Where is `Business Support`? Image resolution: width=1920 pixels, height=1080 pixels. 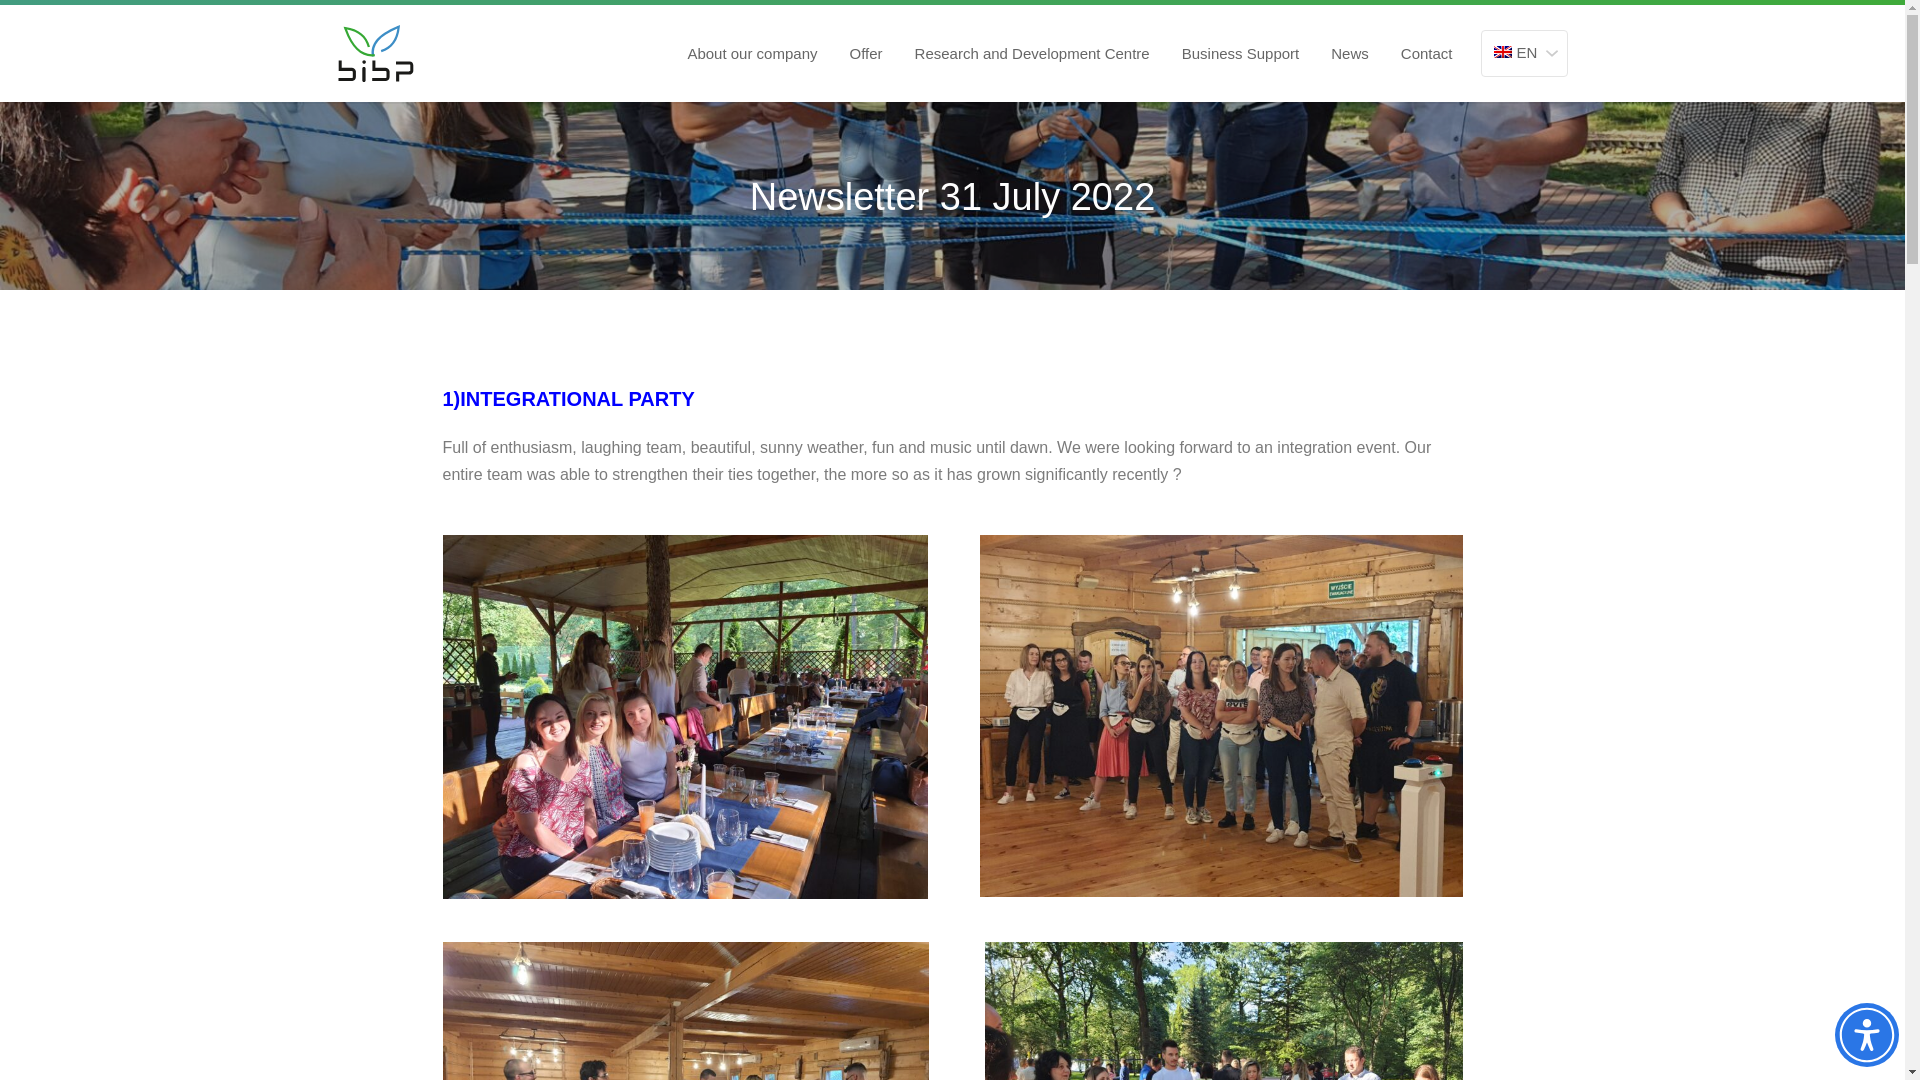
Business Support is located at coordinates (1241, 30).